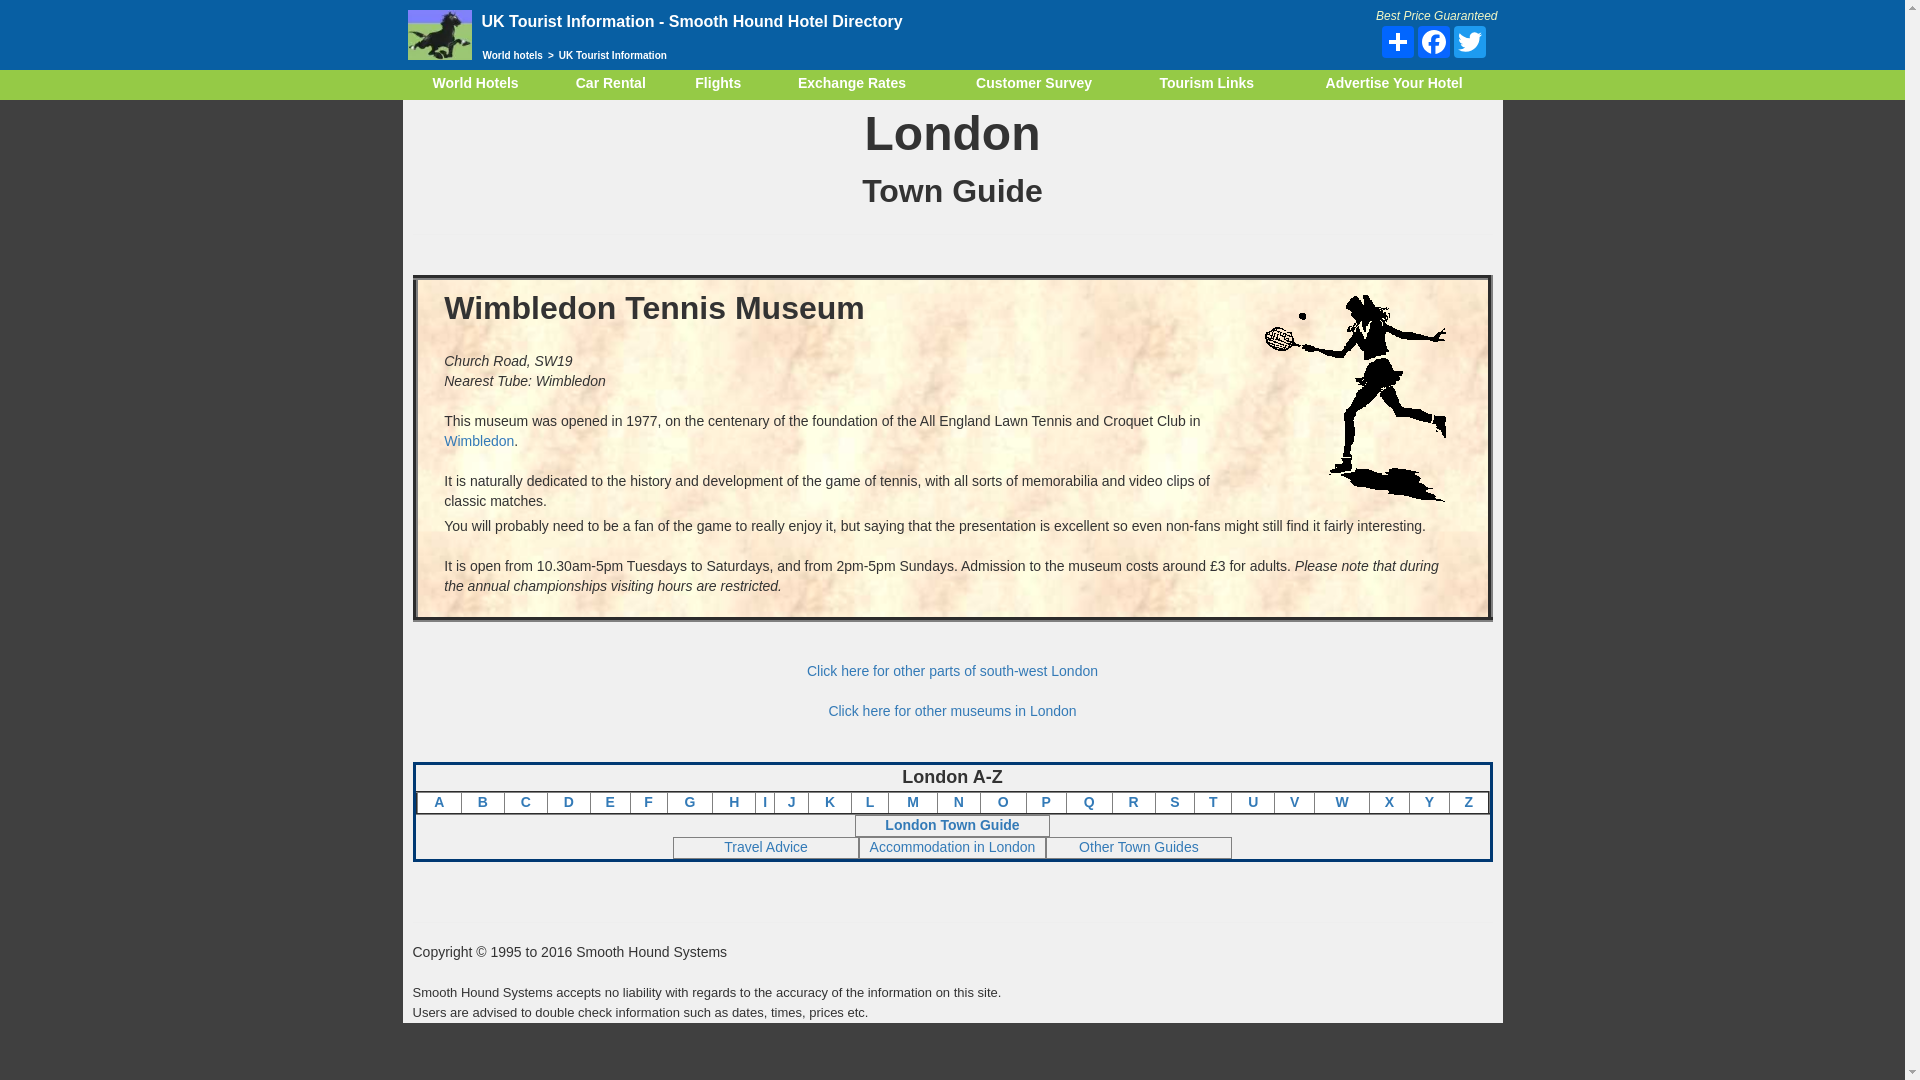 The image size is (1920, 1080). What do you see at coordinates (611, 84) in the screenshot?
I see `Car Rental` at bounding box center [611, 84].